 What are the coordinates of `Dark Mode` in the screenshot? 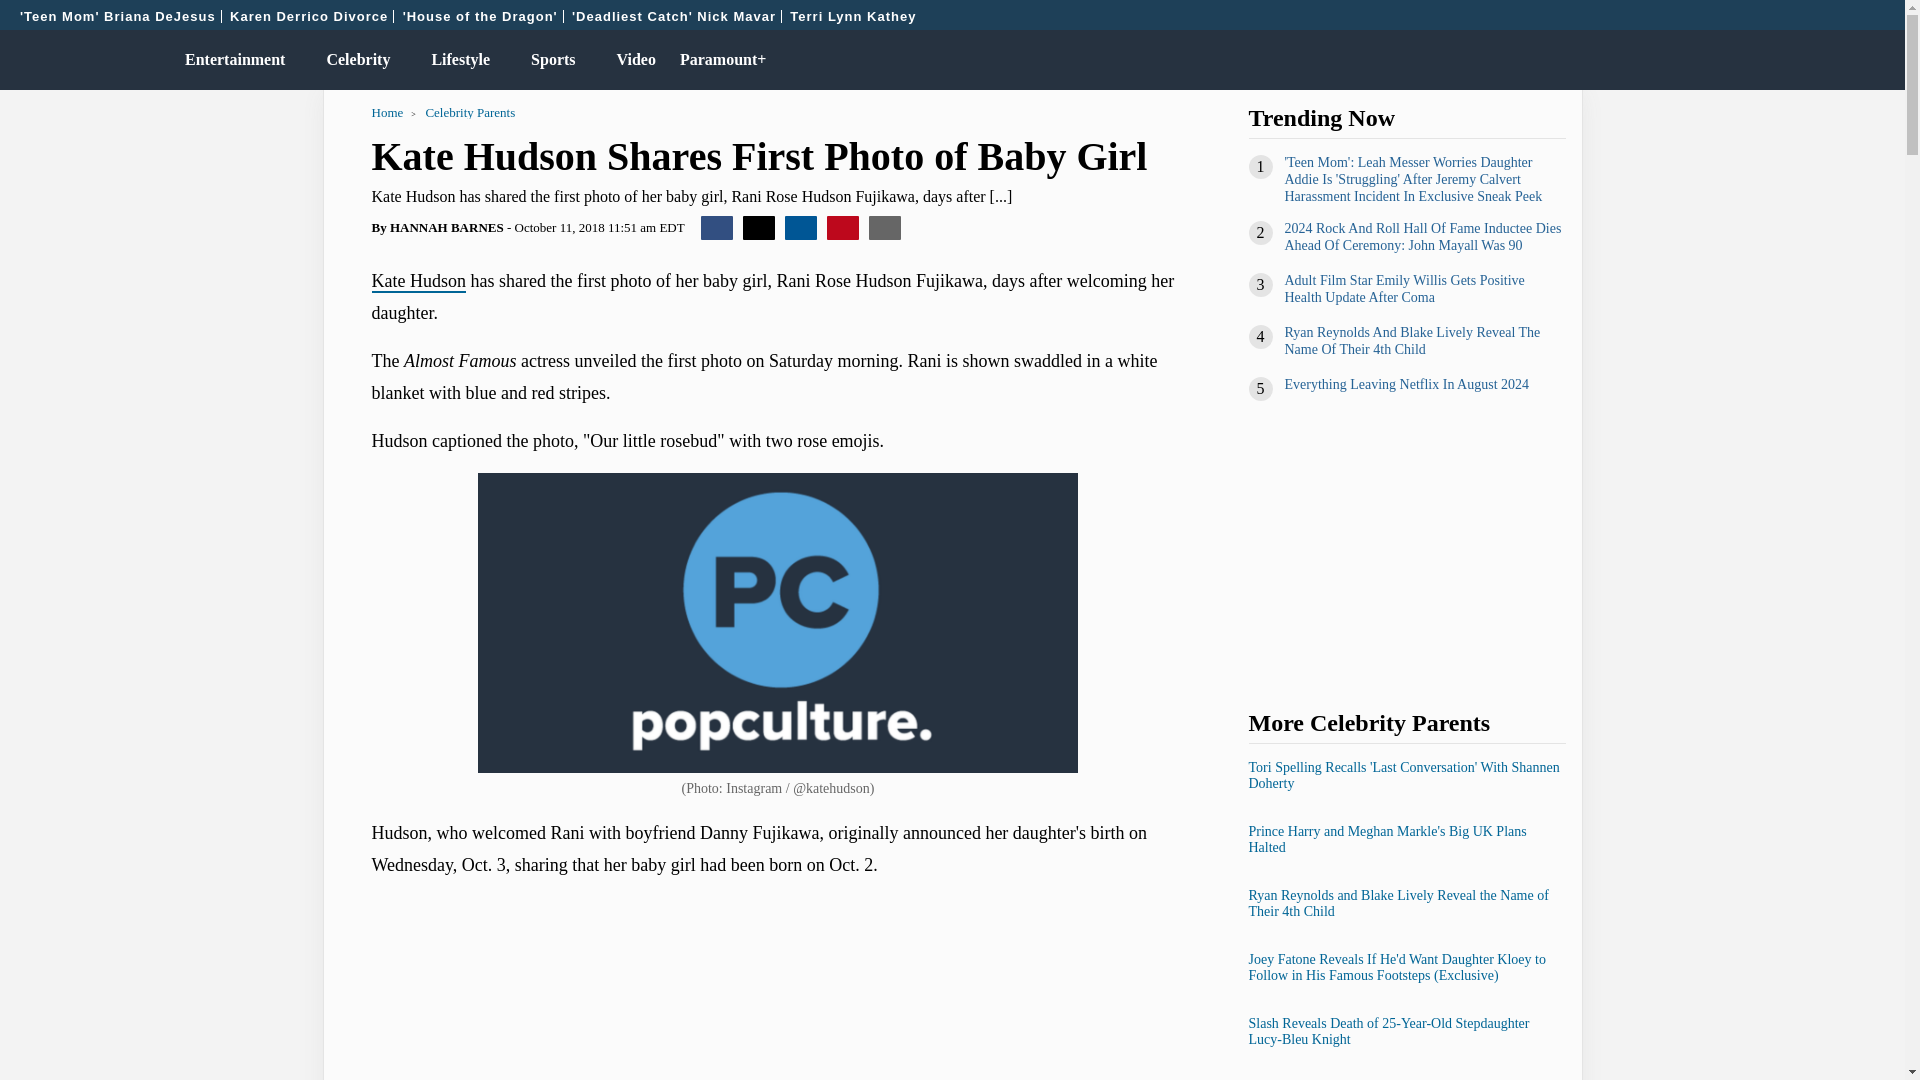 It's located at (1838, 60).